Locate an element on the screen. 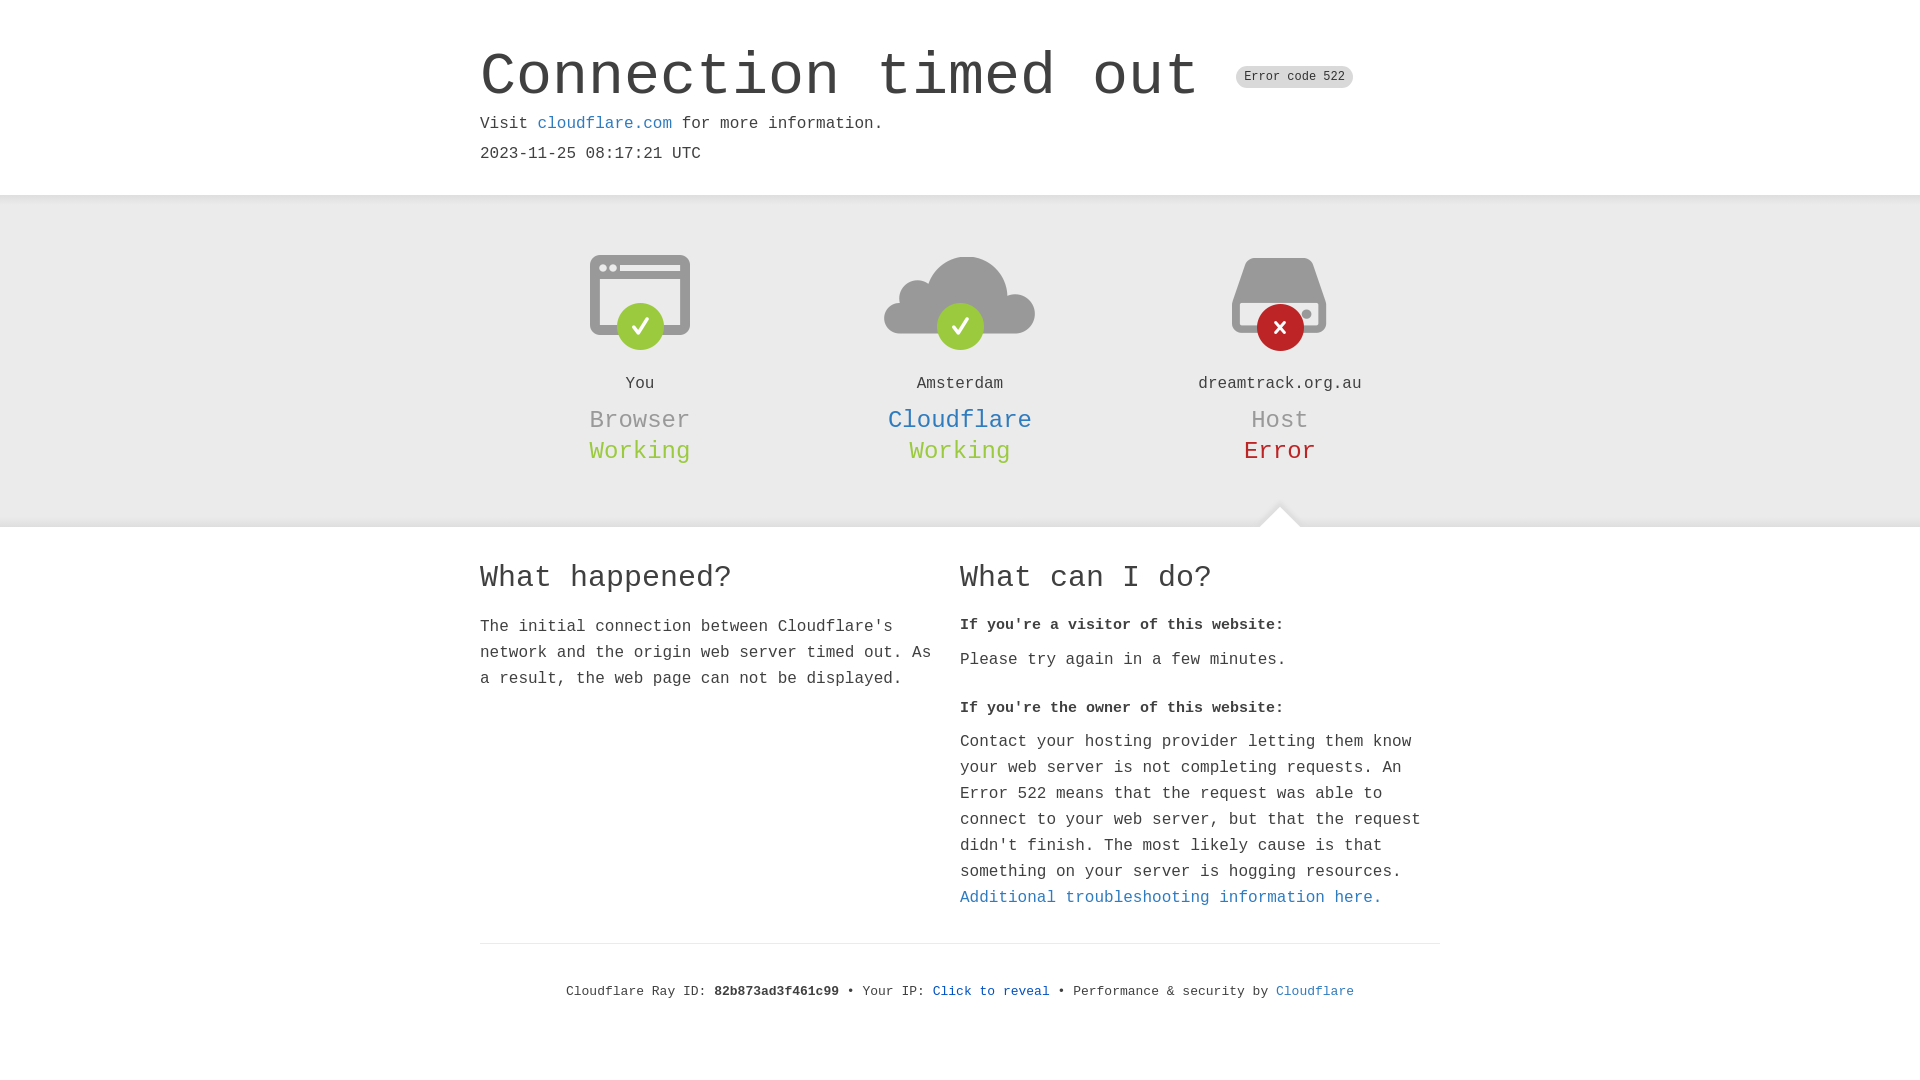  Cloudflare is located at coordinates (1315, 992).